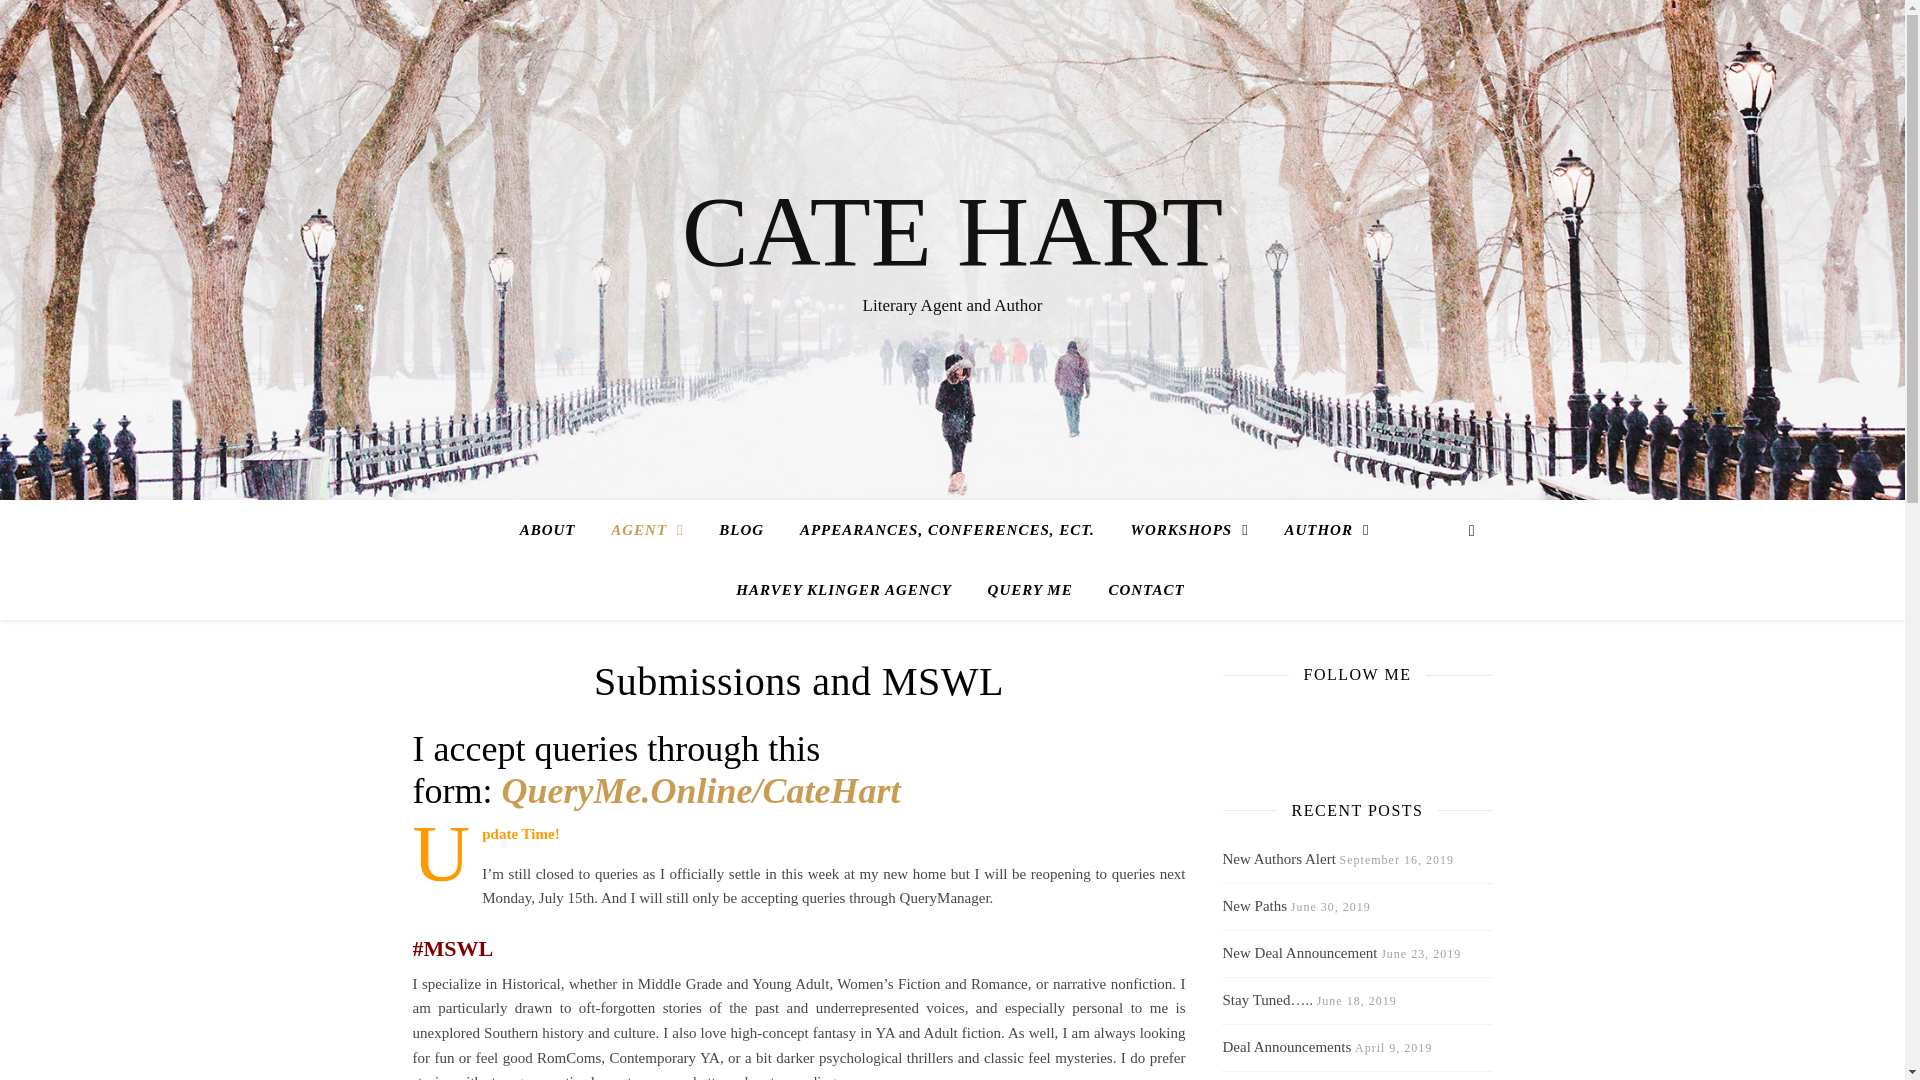 This screenshot has width=1920, height=1080. I want to click on Pinterest, so click(1346, 716).